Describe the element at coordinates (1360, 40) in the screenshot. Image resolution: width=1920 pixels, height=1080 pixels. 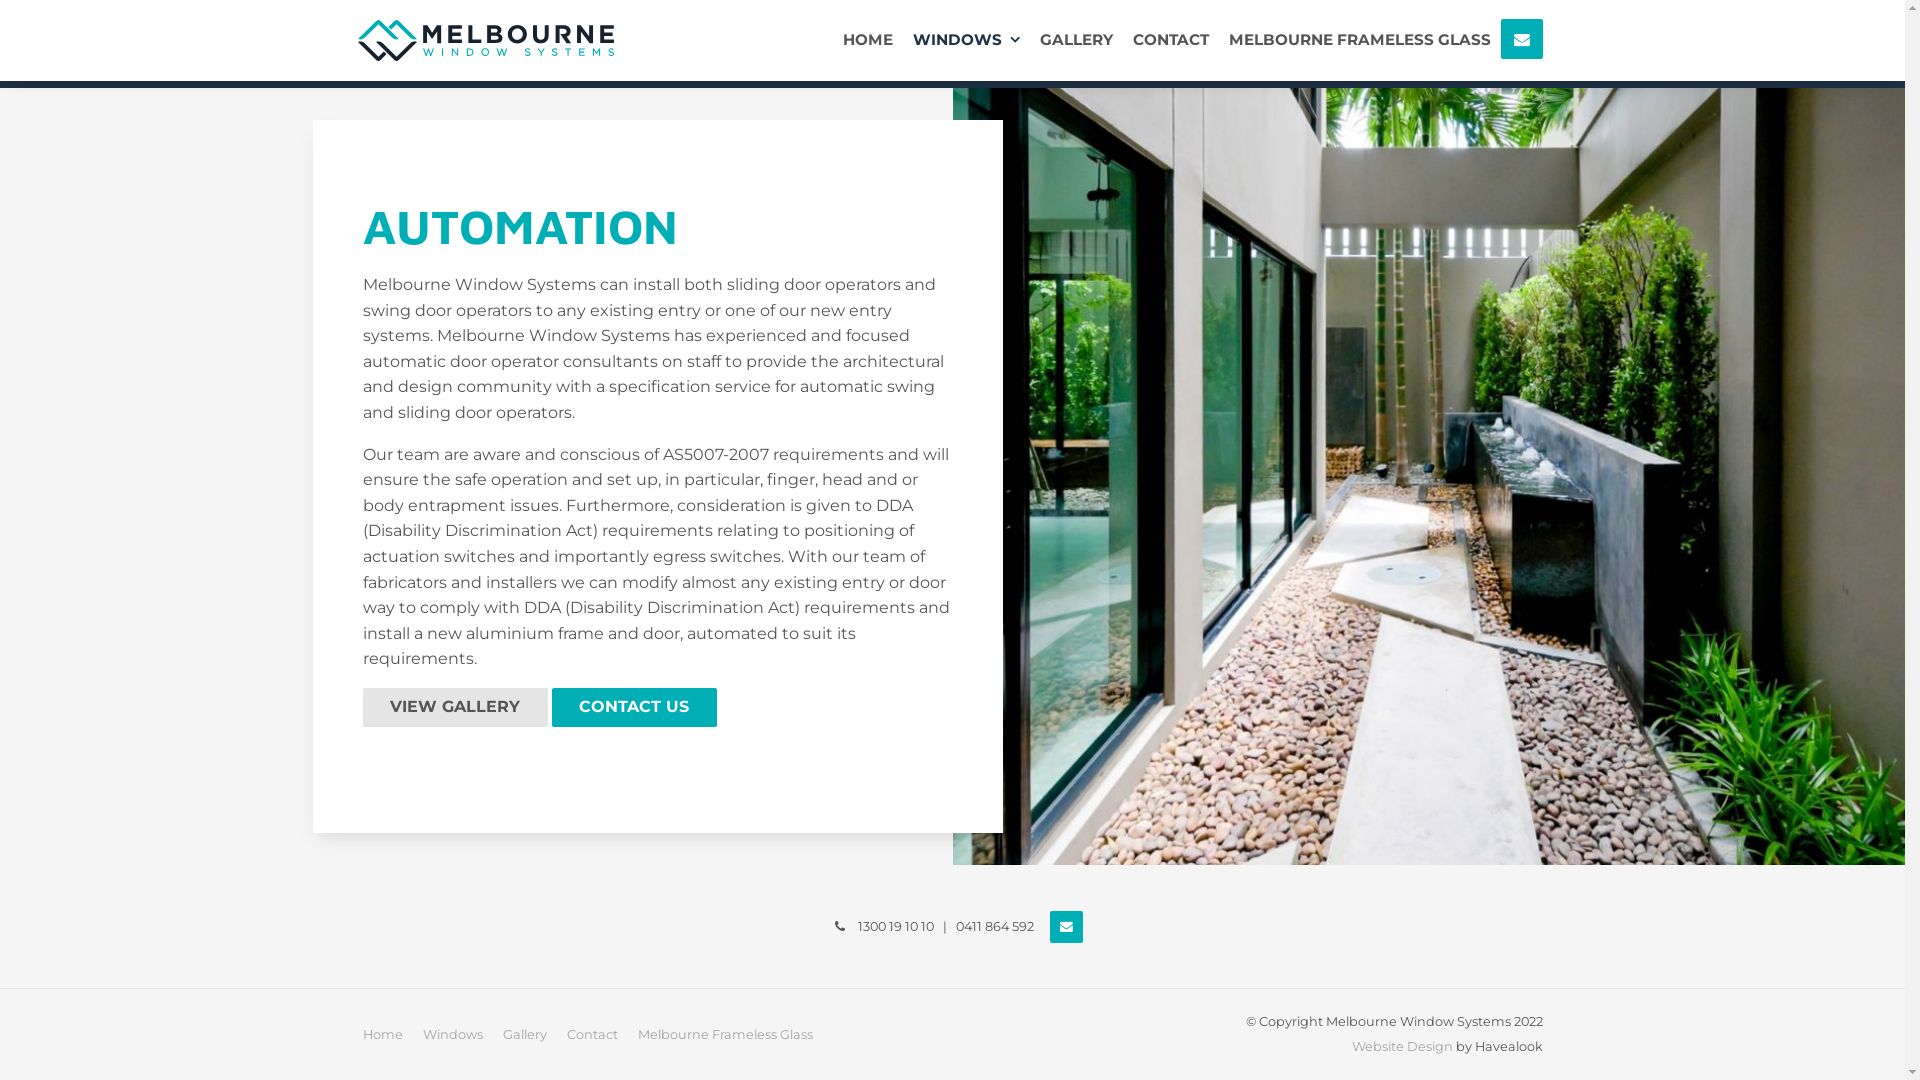
I see `MELBOURNE FRAMELESS GLASS` at that location.